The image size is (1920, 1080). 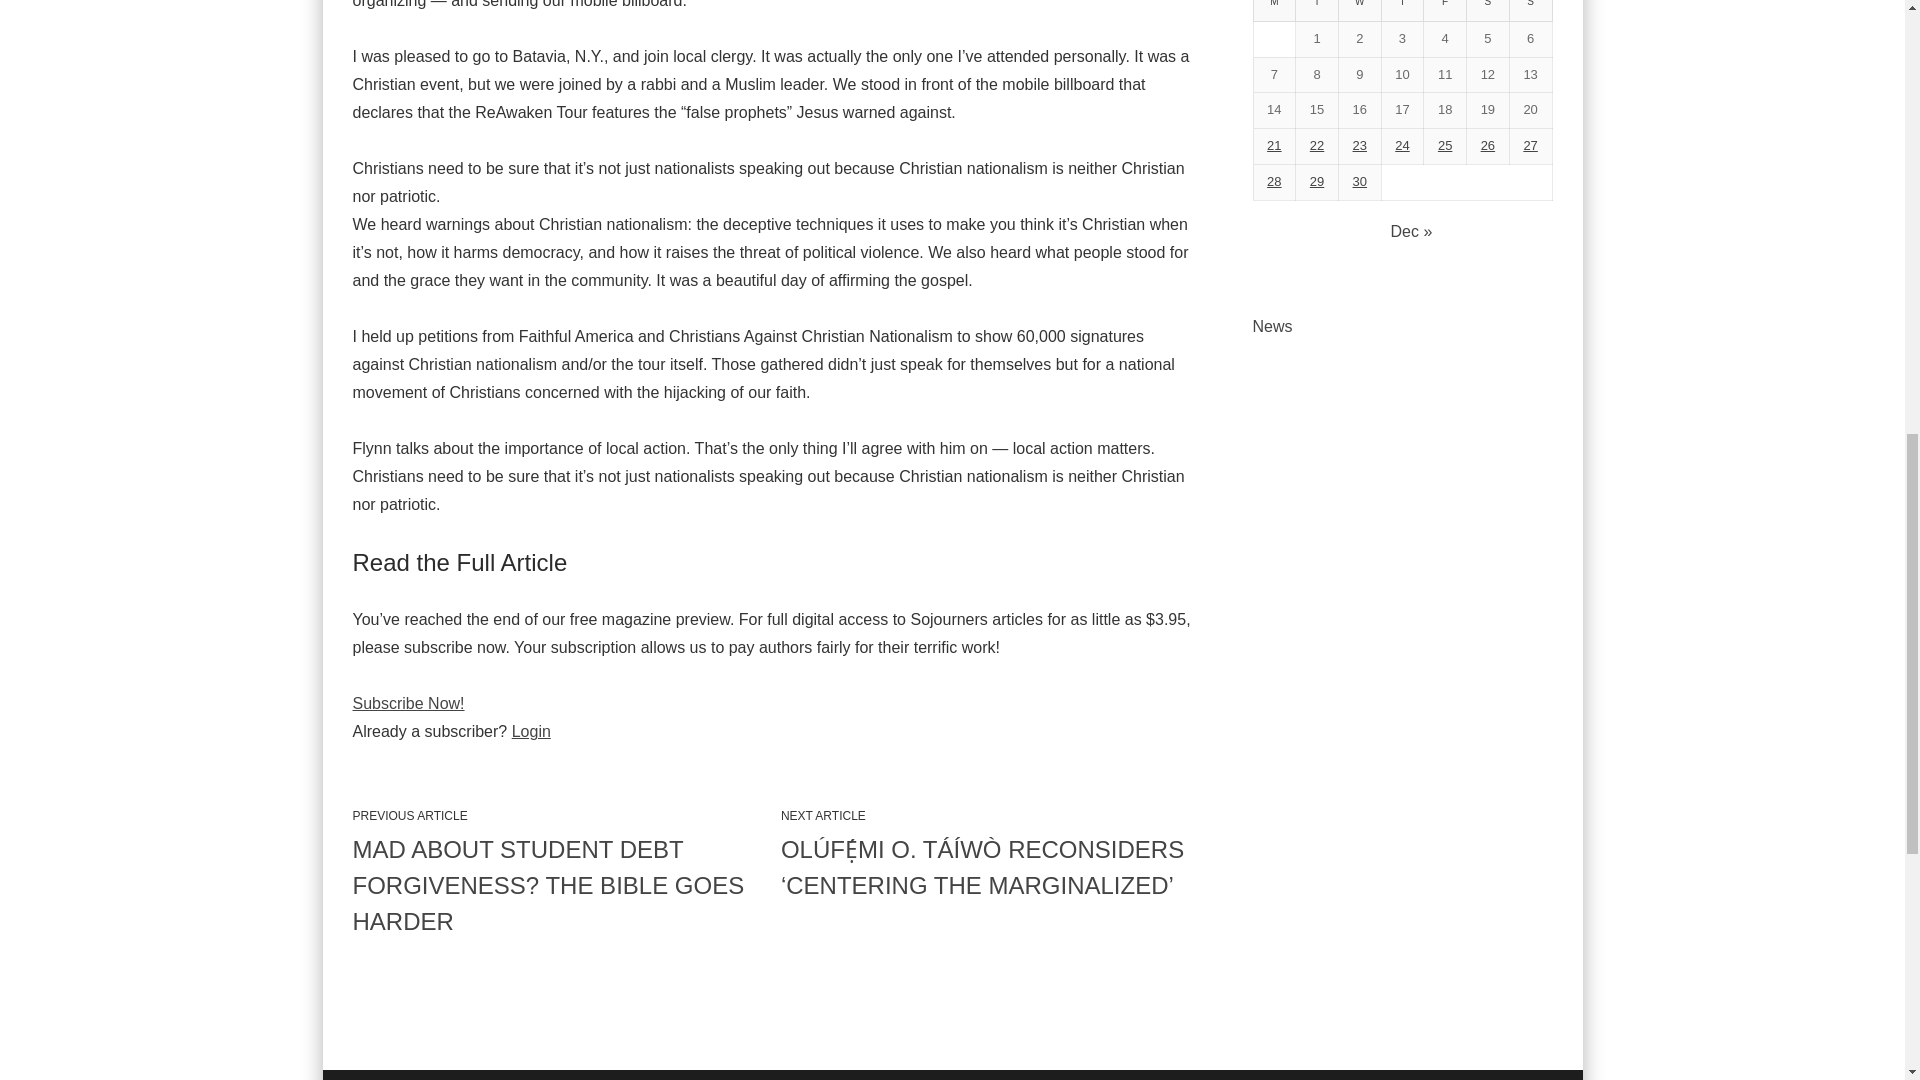 I want to click on 24, so click(x=1402, y=146).